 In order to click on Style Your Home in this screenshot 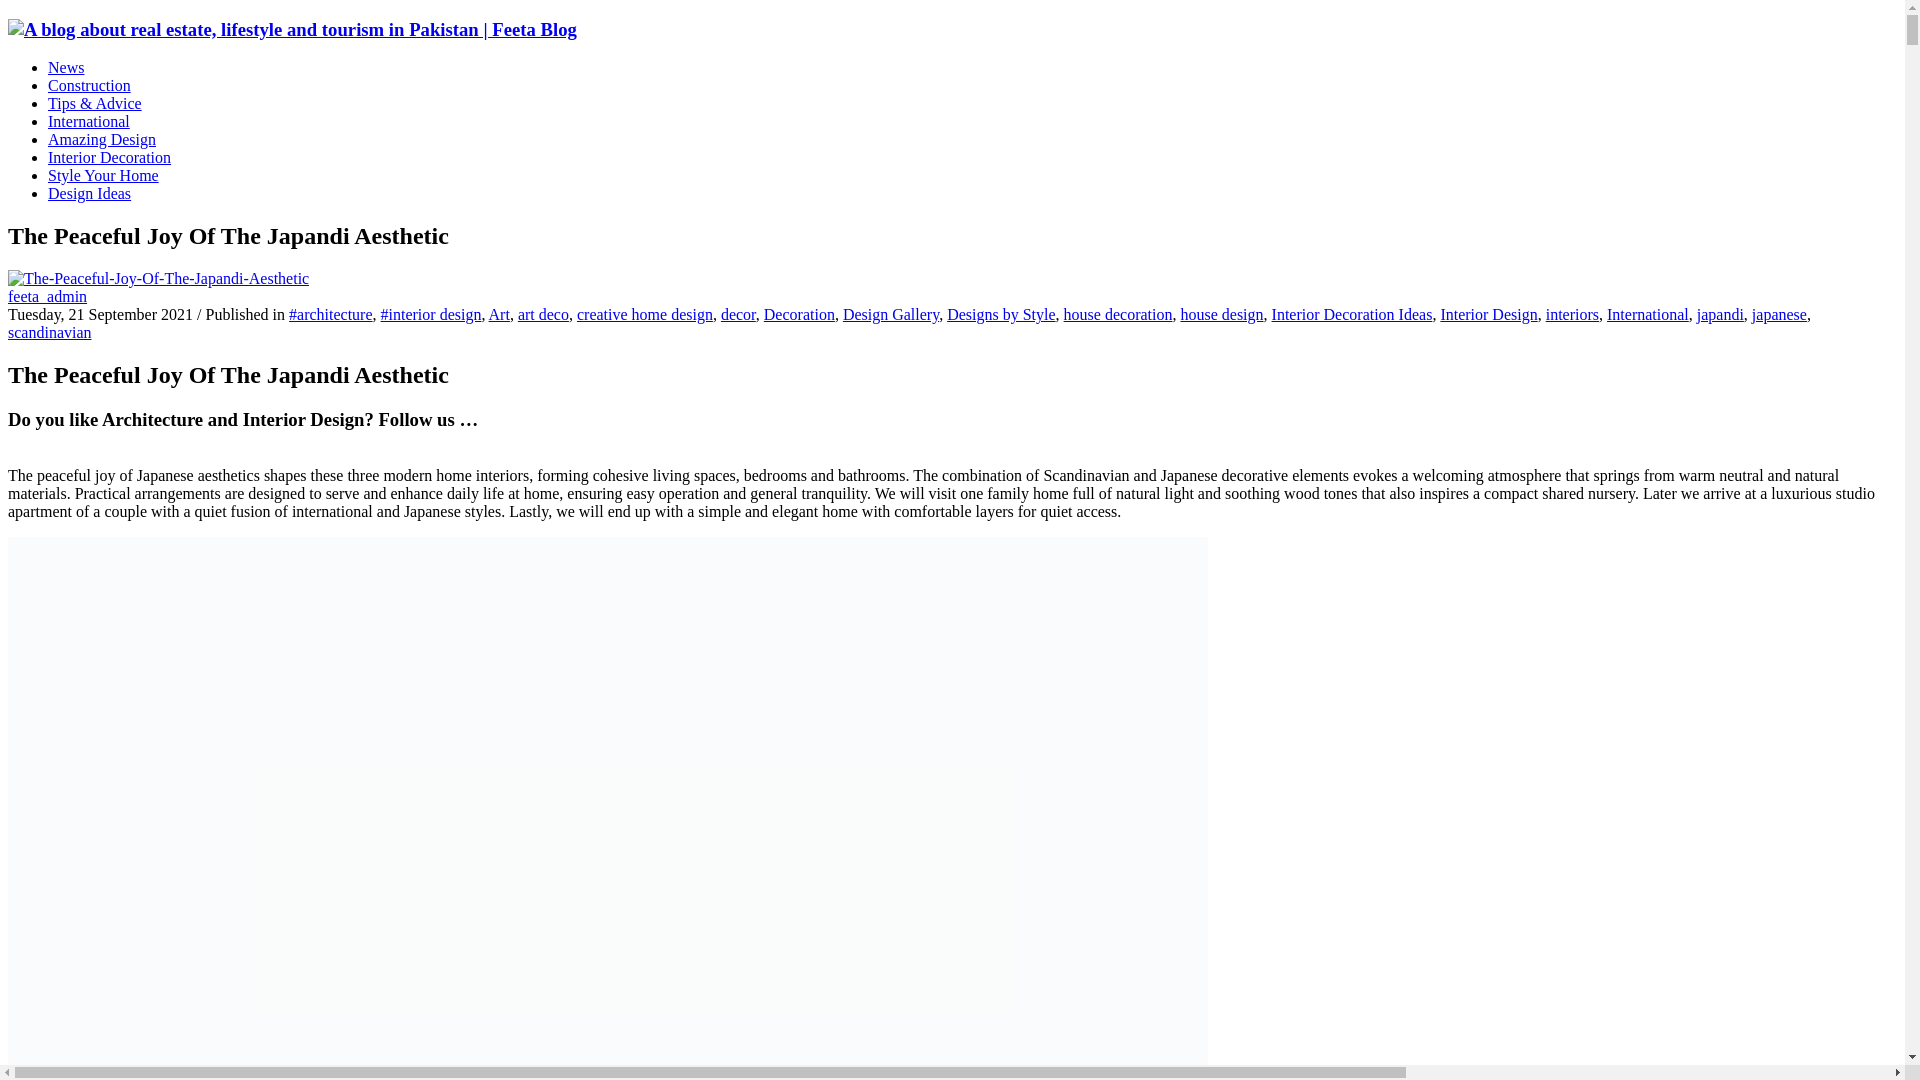, I will do `click(104, 175)`.